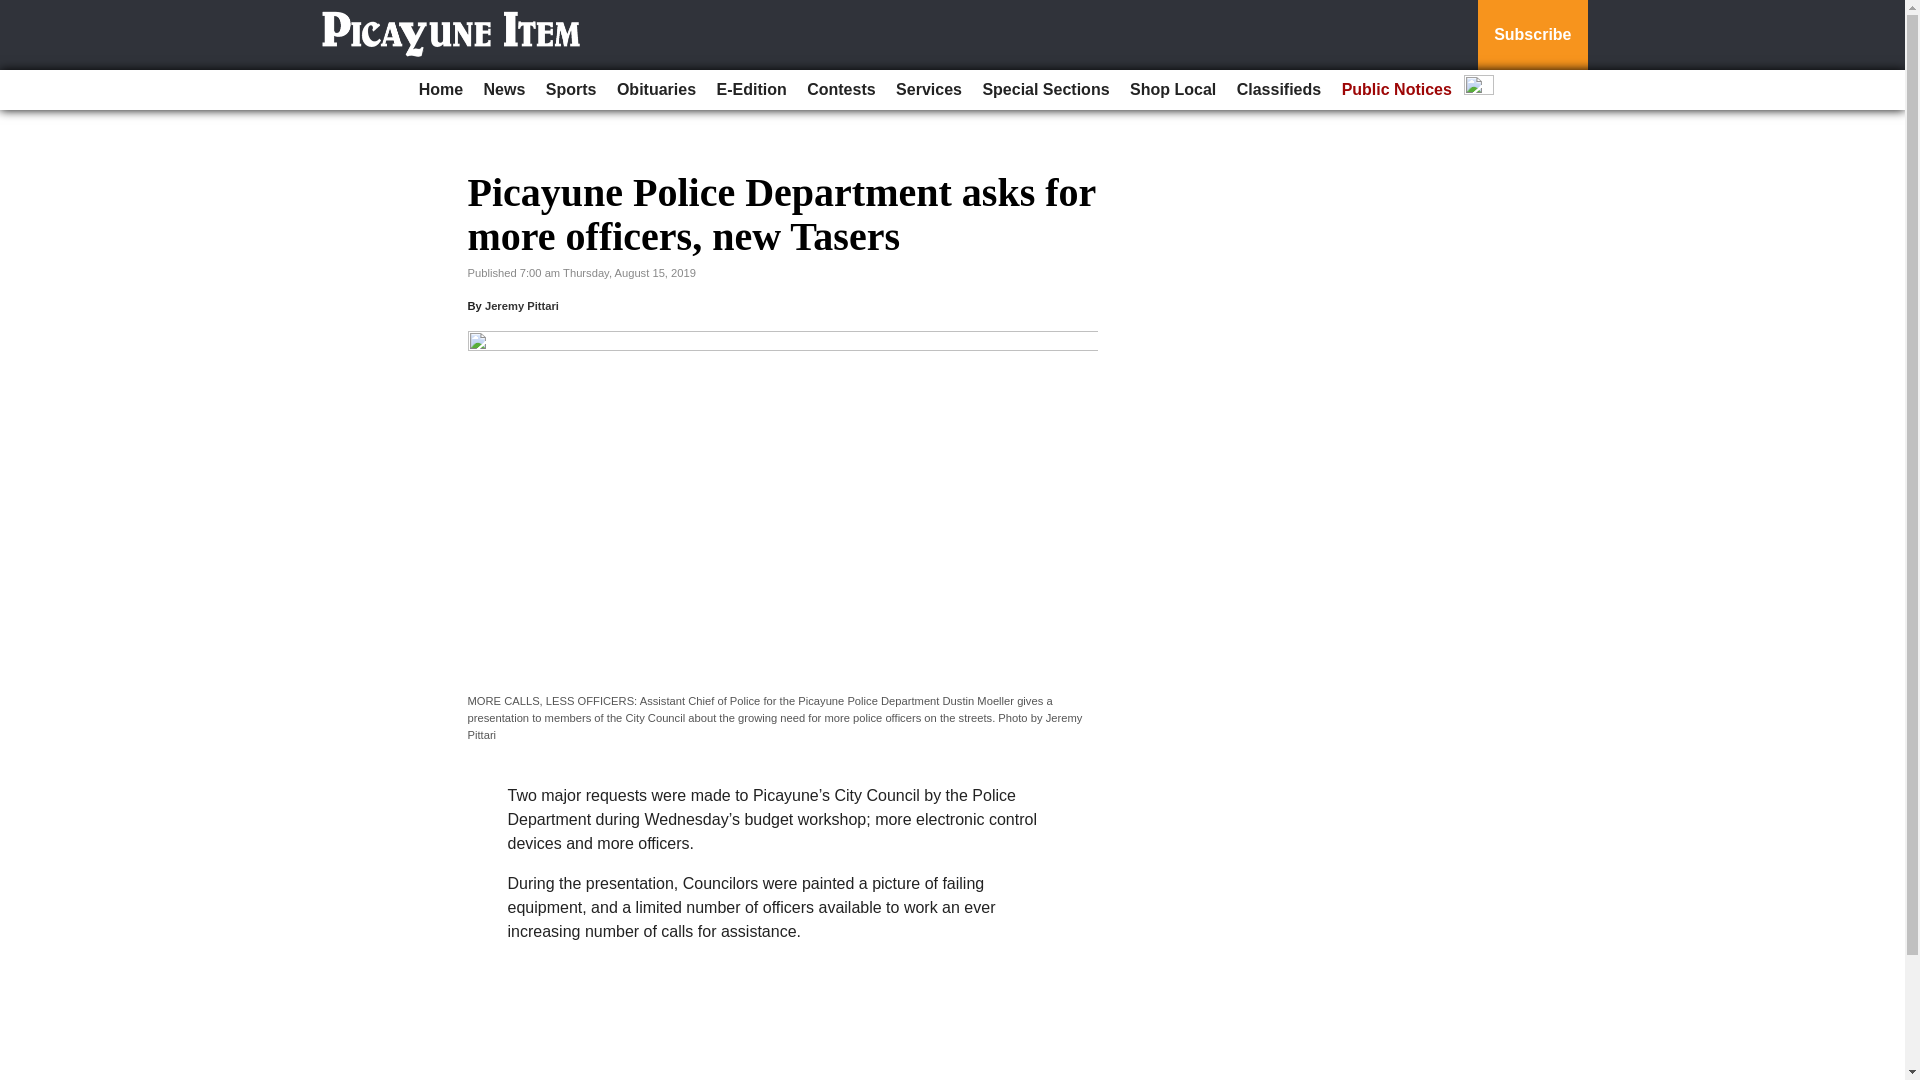  I want to click on Obituaries, so click(656, 90).